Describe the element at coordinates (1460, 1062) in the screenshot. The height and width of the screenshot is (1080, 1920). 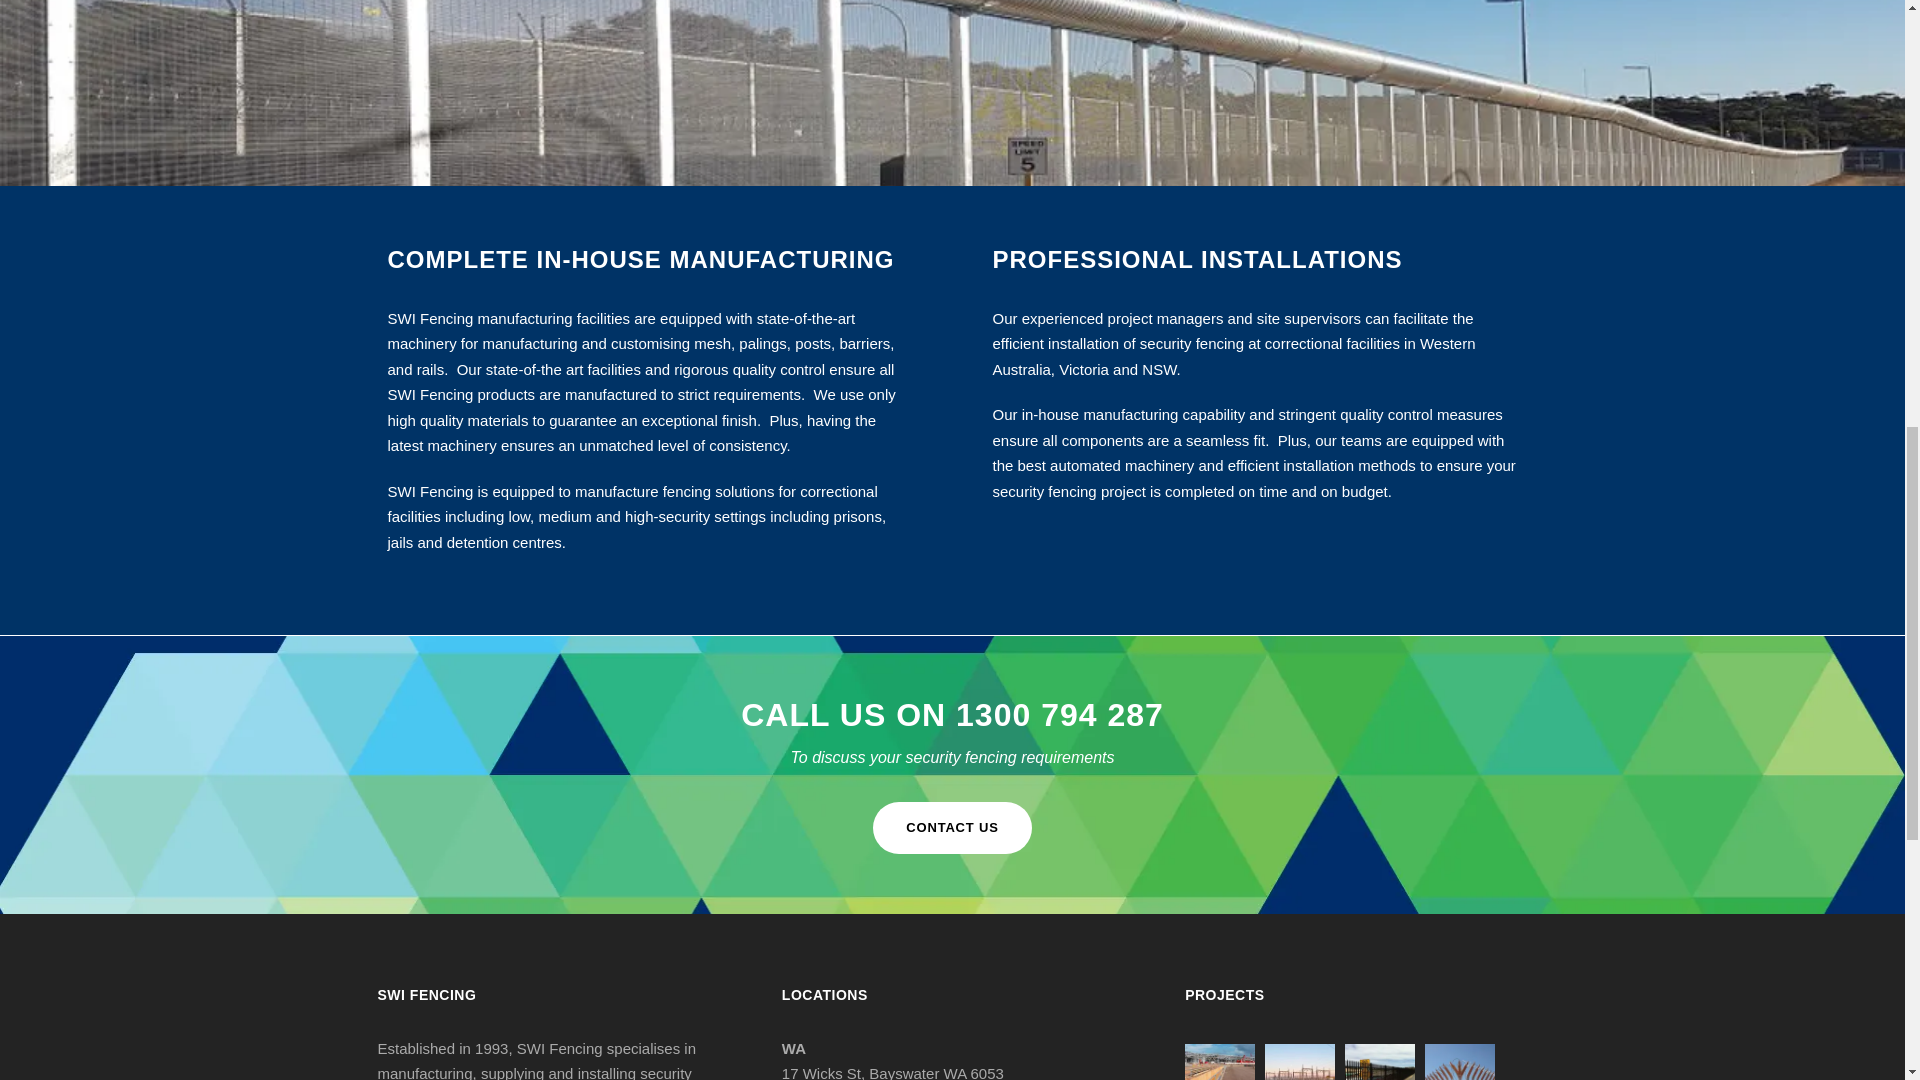
I see `Wedgefield Substation palisade fencing` at that location.